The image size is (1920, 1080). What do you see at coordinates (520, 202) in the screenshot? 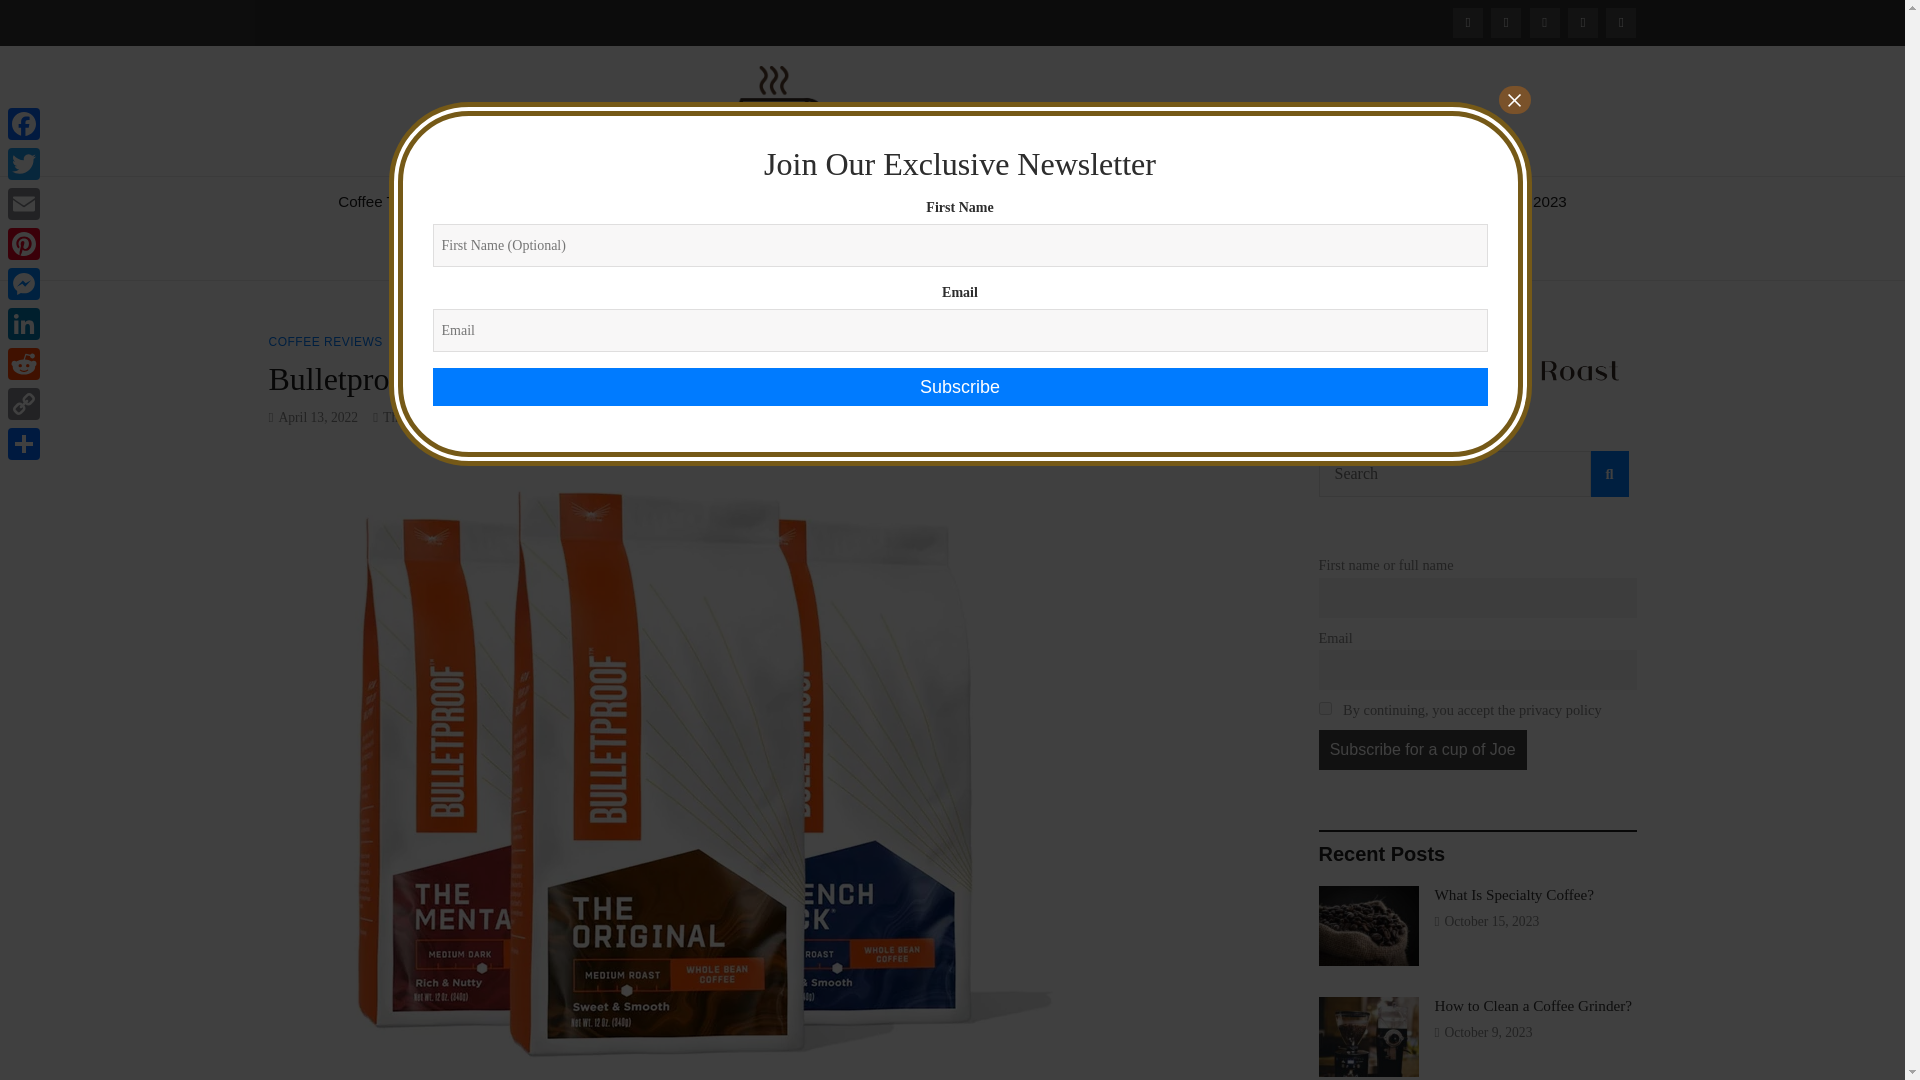
I see `Coffee Recipes` at bounding box center [520, 202].